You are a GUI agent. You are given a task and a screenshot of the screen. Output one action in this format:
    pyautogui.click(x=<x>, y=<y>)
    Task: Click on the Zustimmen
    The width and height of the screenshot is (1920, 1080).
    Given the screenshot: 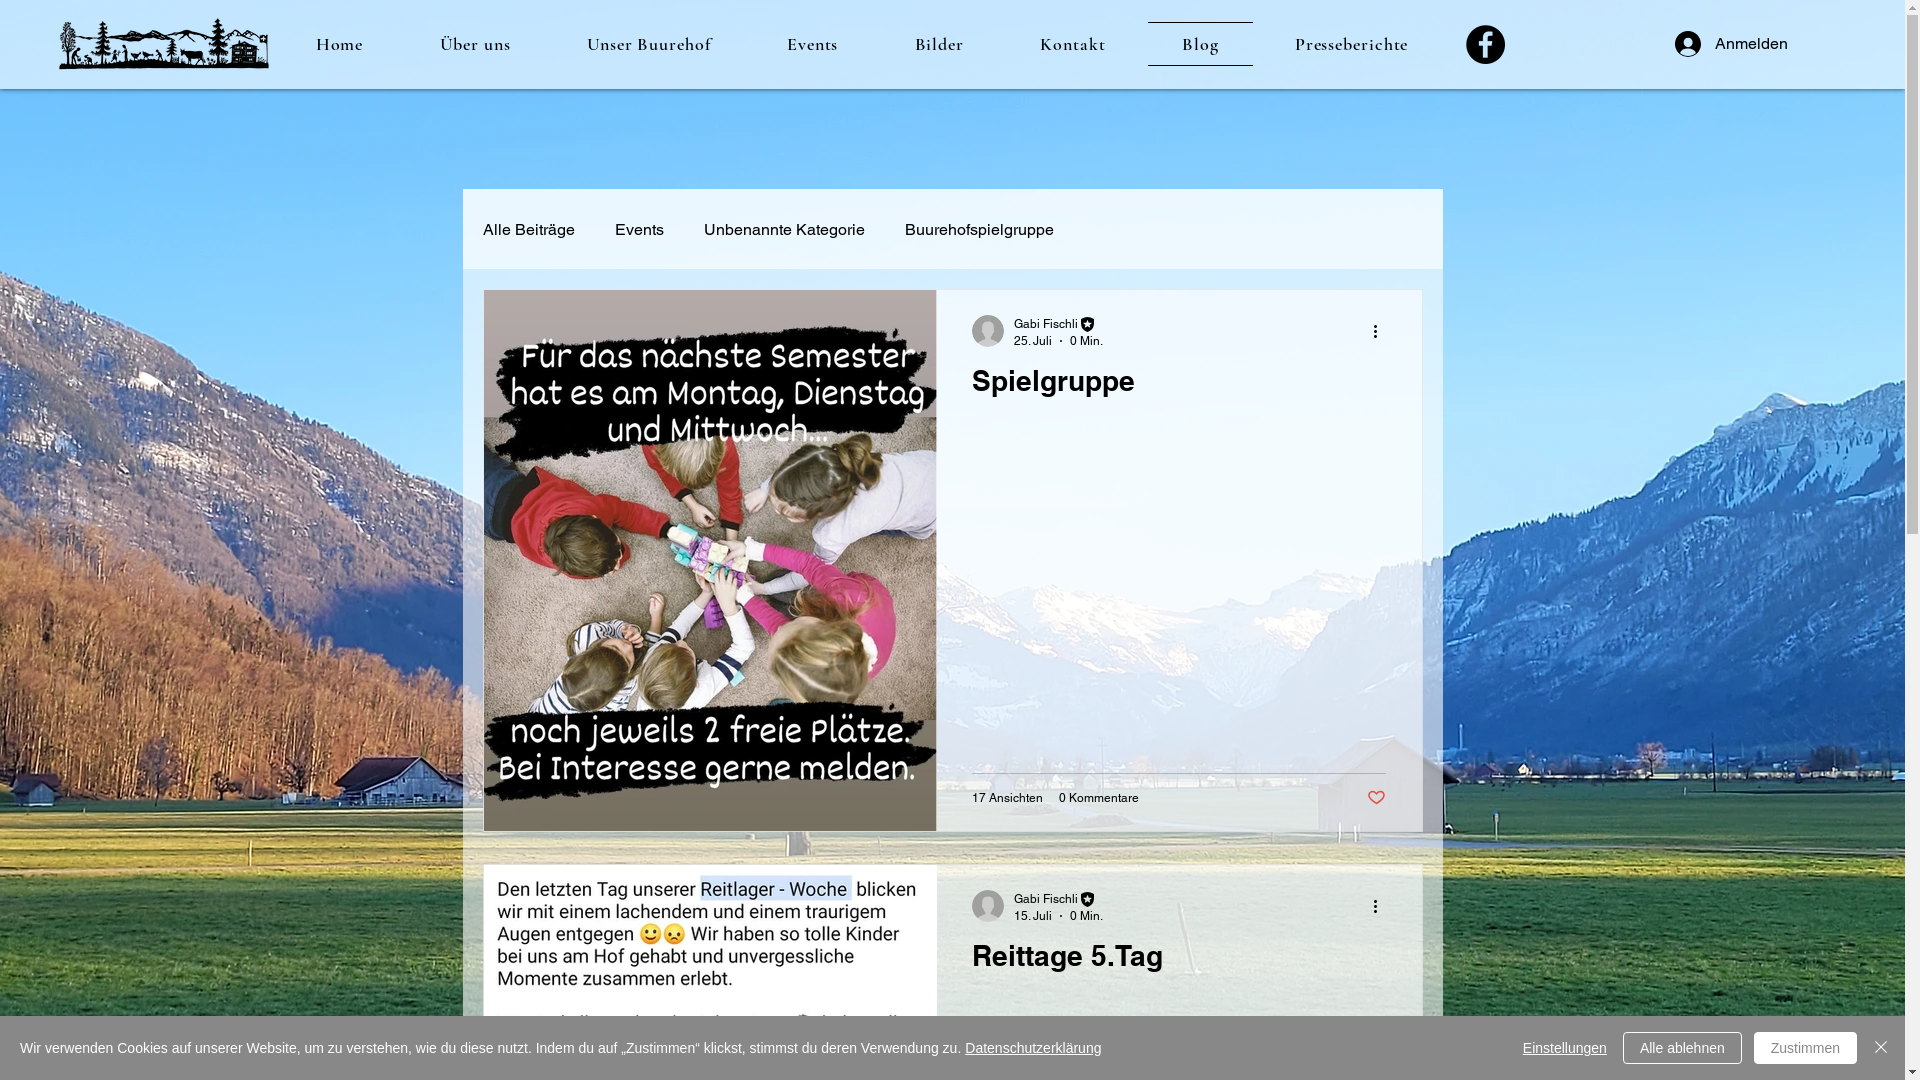 What is the action you would take?
    pyautogui.click(x=1806, y=1048)
    